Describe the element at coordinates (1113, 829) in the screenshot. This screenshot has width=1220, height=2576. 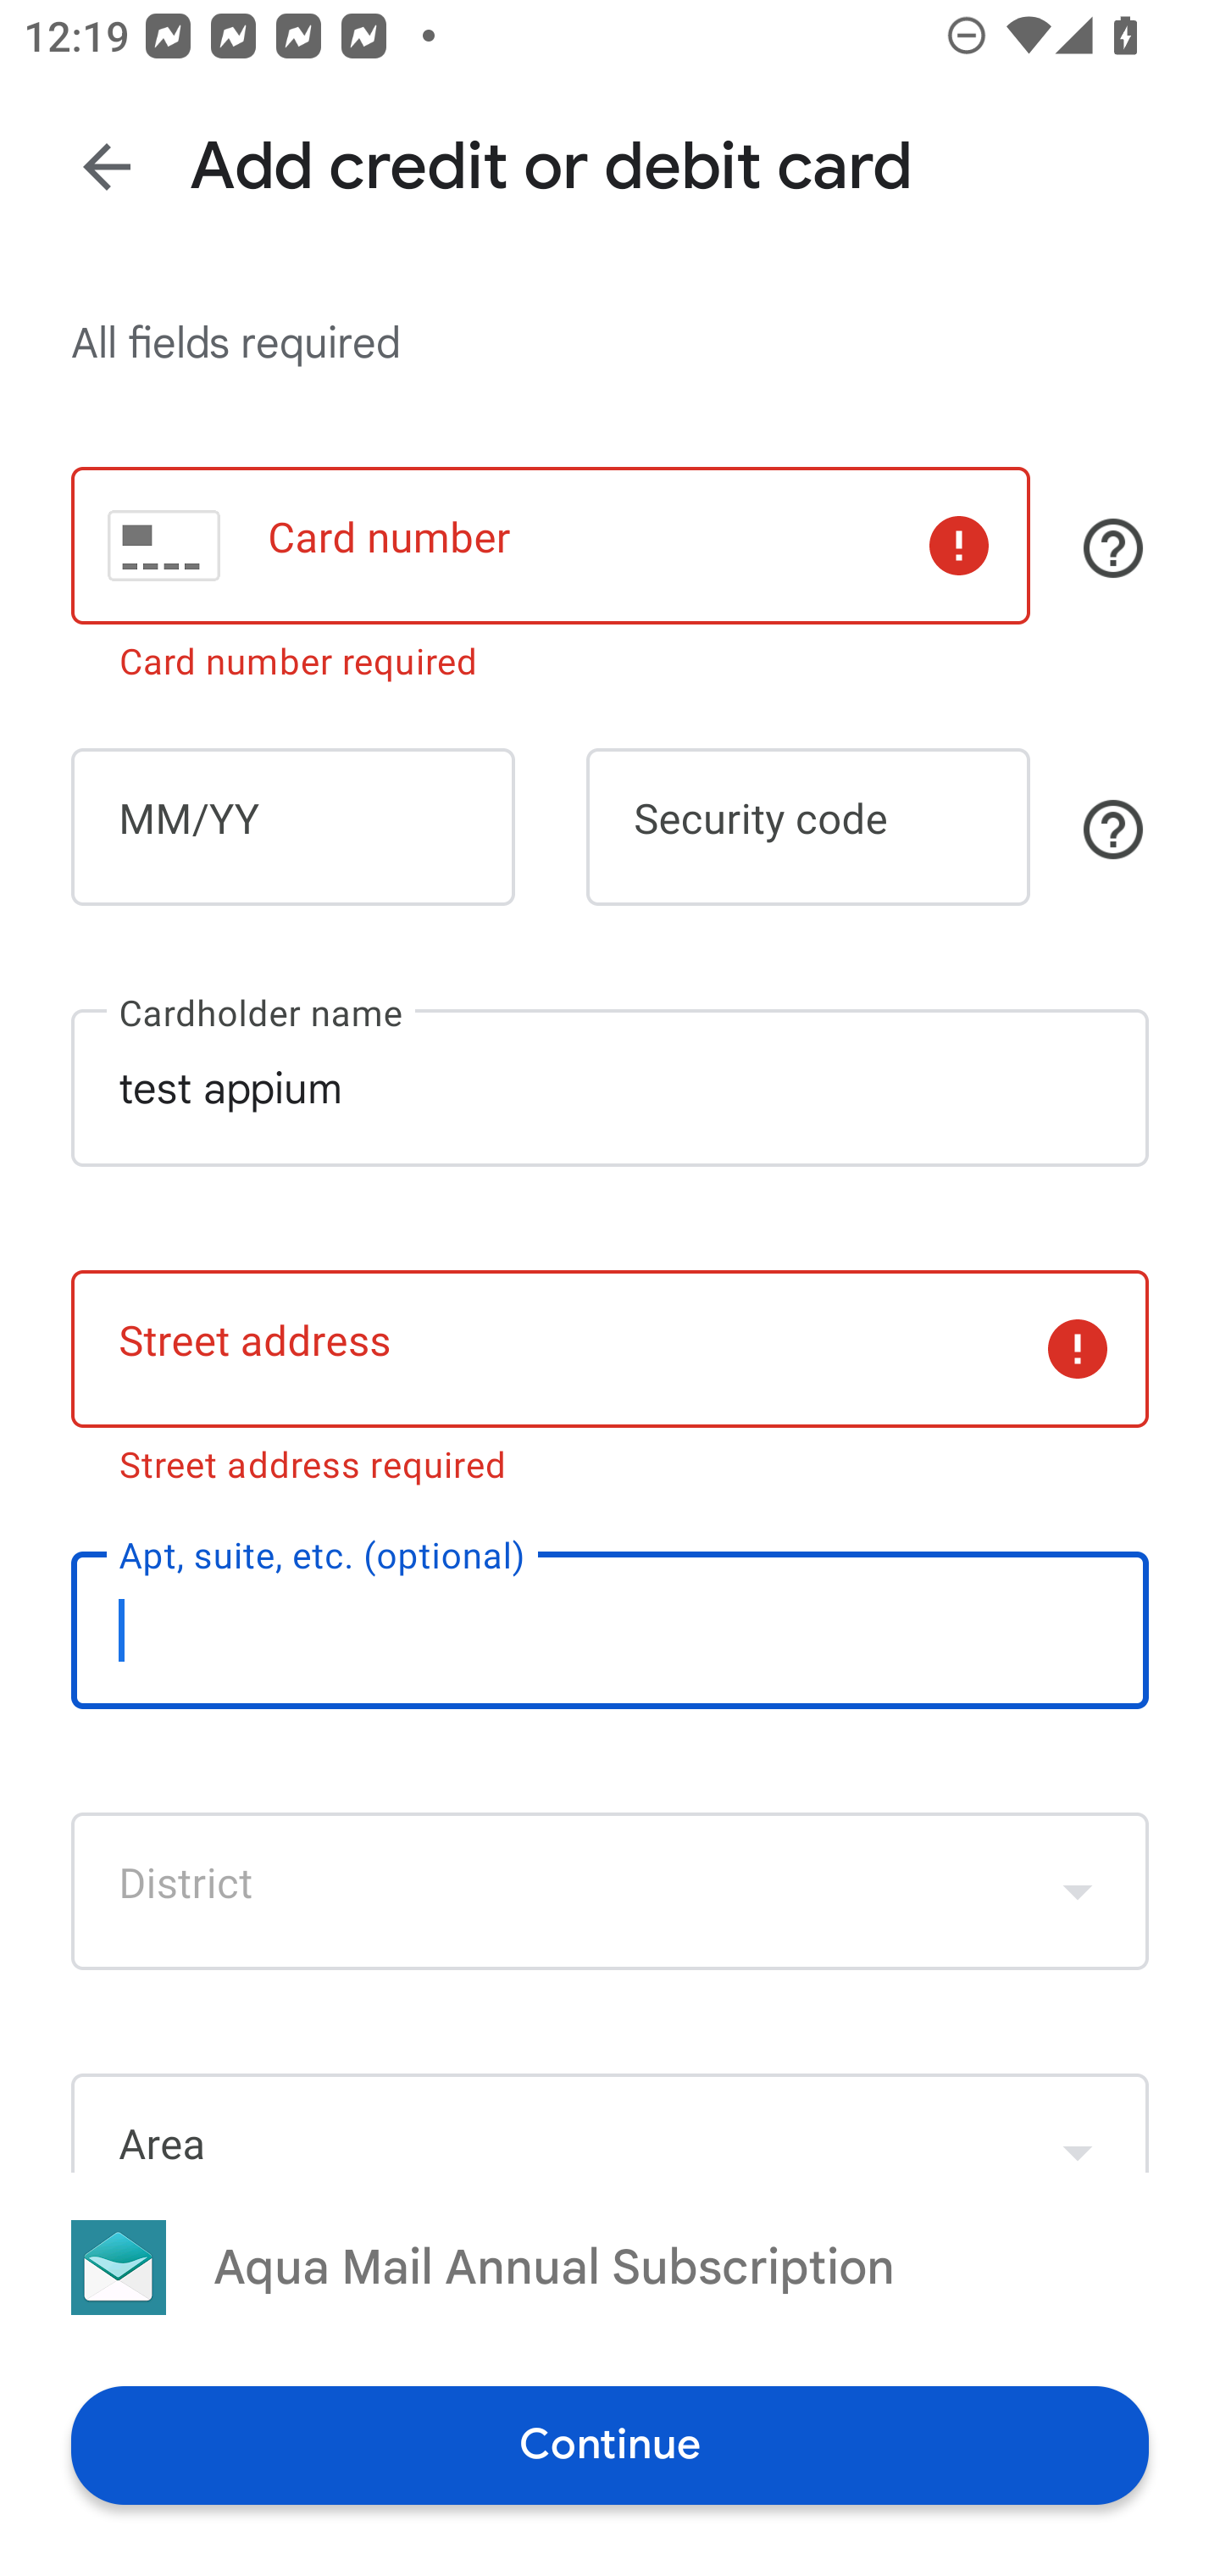
I see `Security code help` at that location.